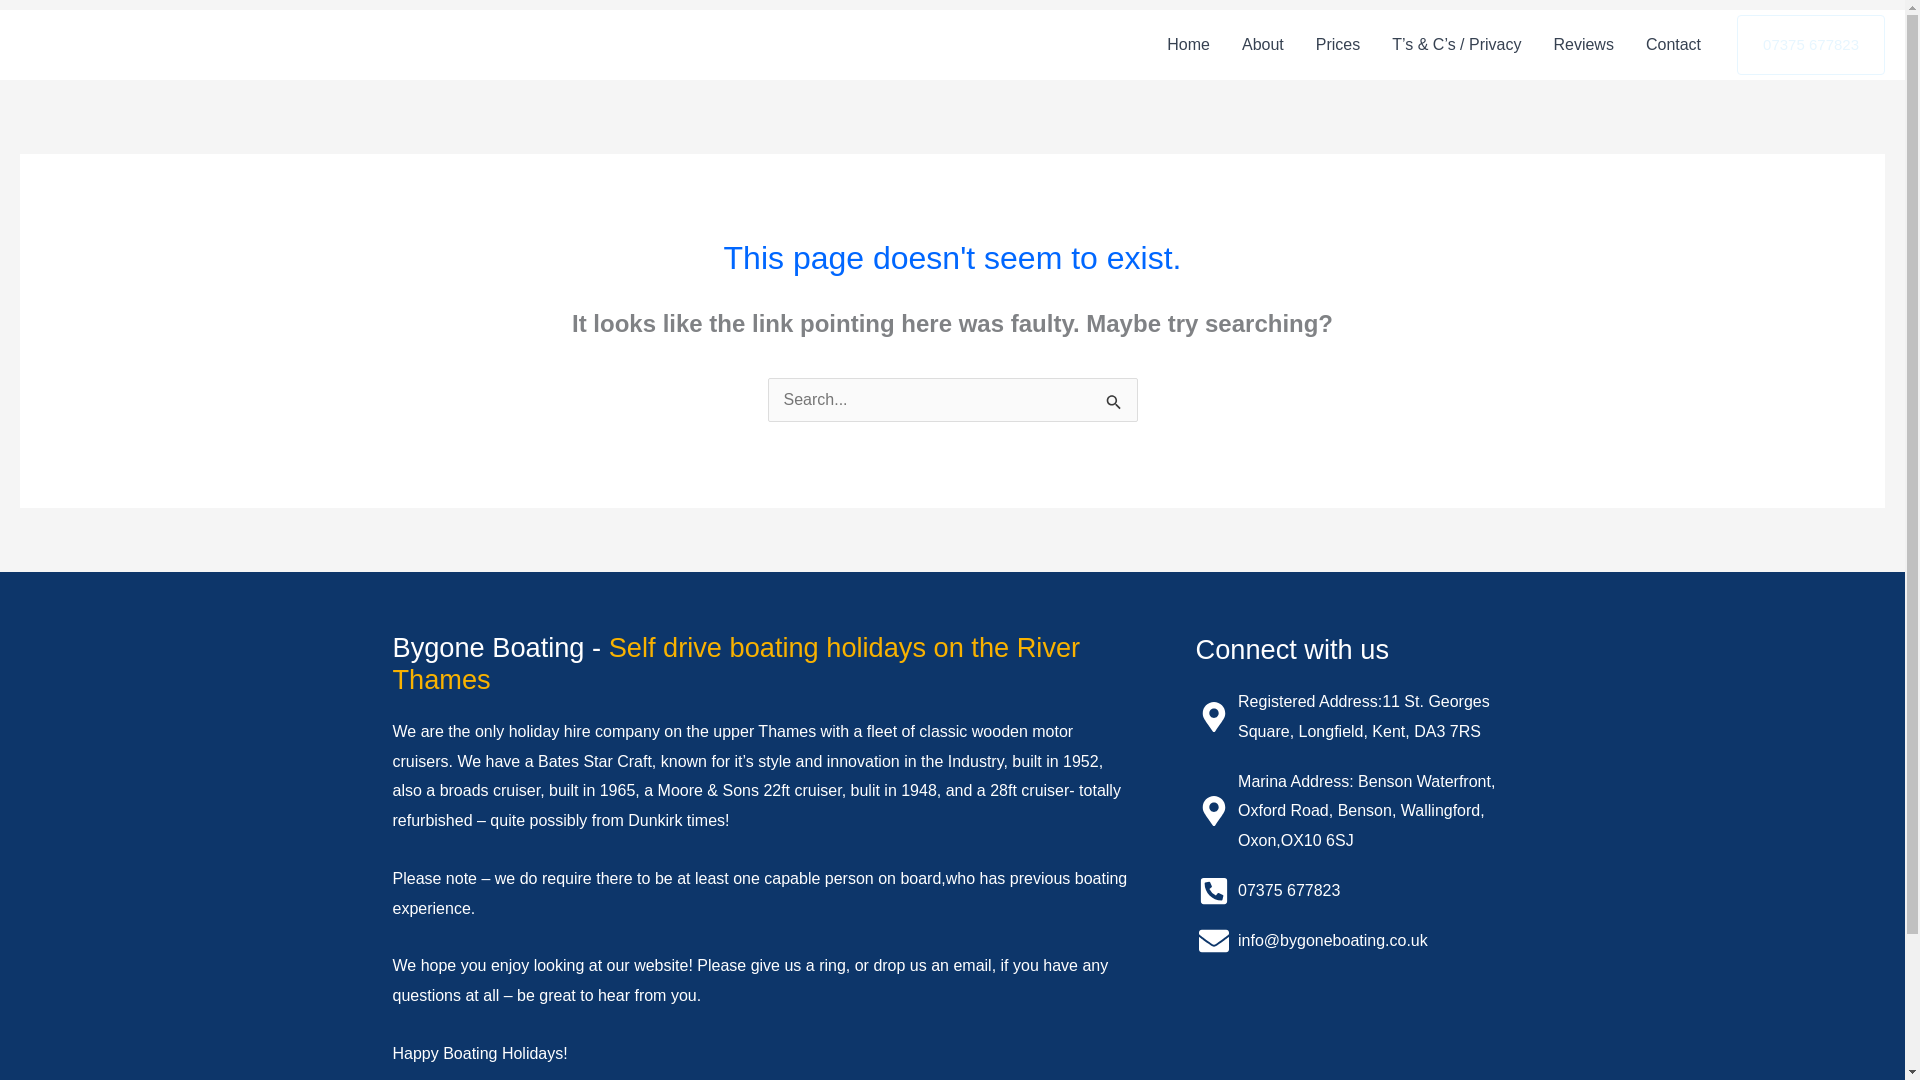 This screenshot has height=1080, width=1920. What do you see at coordinates (1354, 890) in the screenshot?
I see `07375 677823` at bounding box center [1354, 890].